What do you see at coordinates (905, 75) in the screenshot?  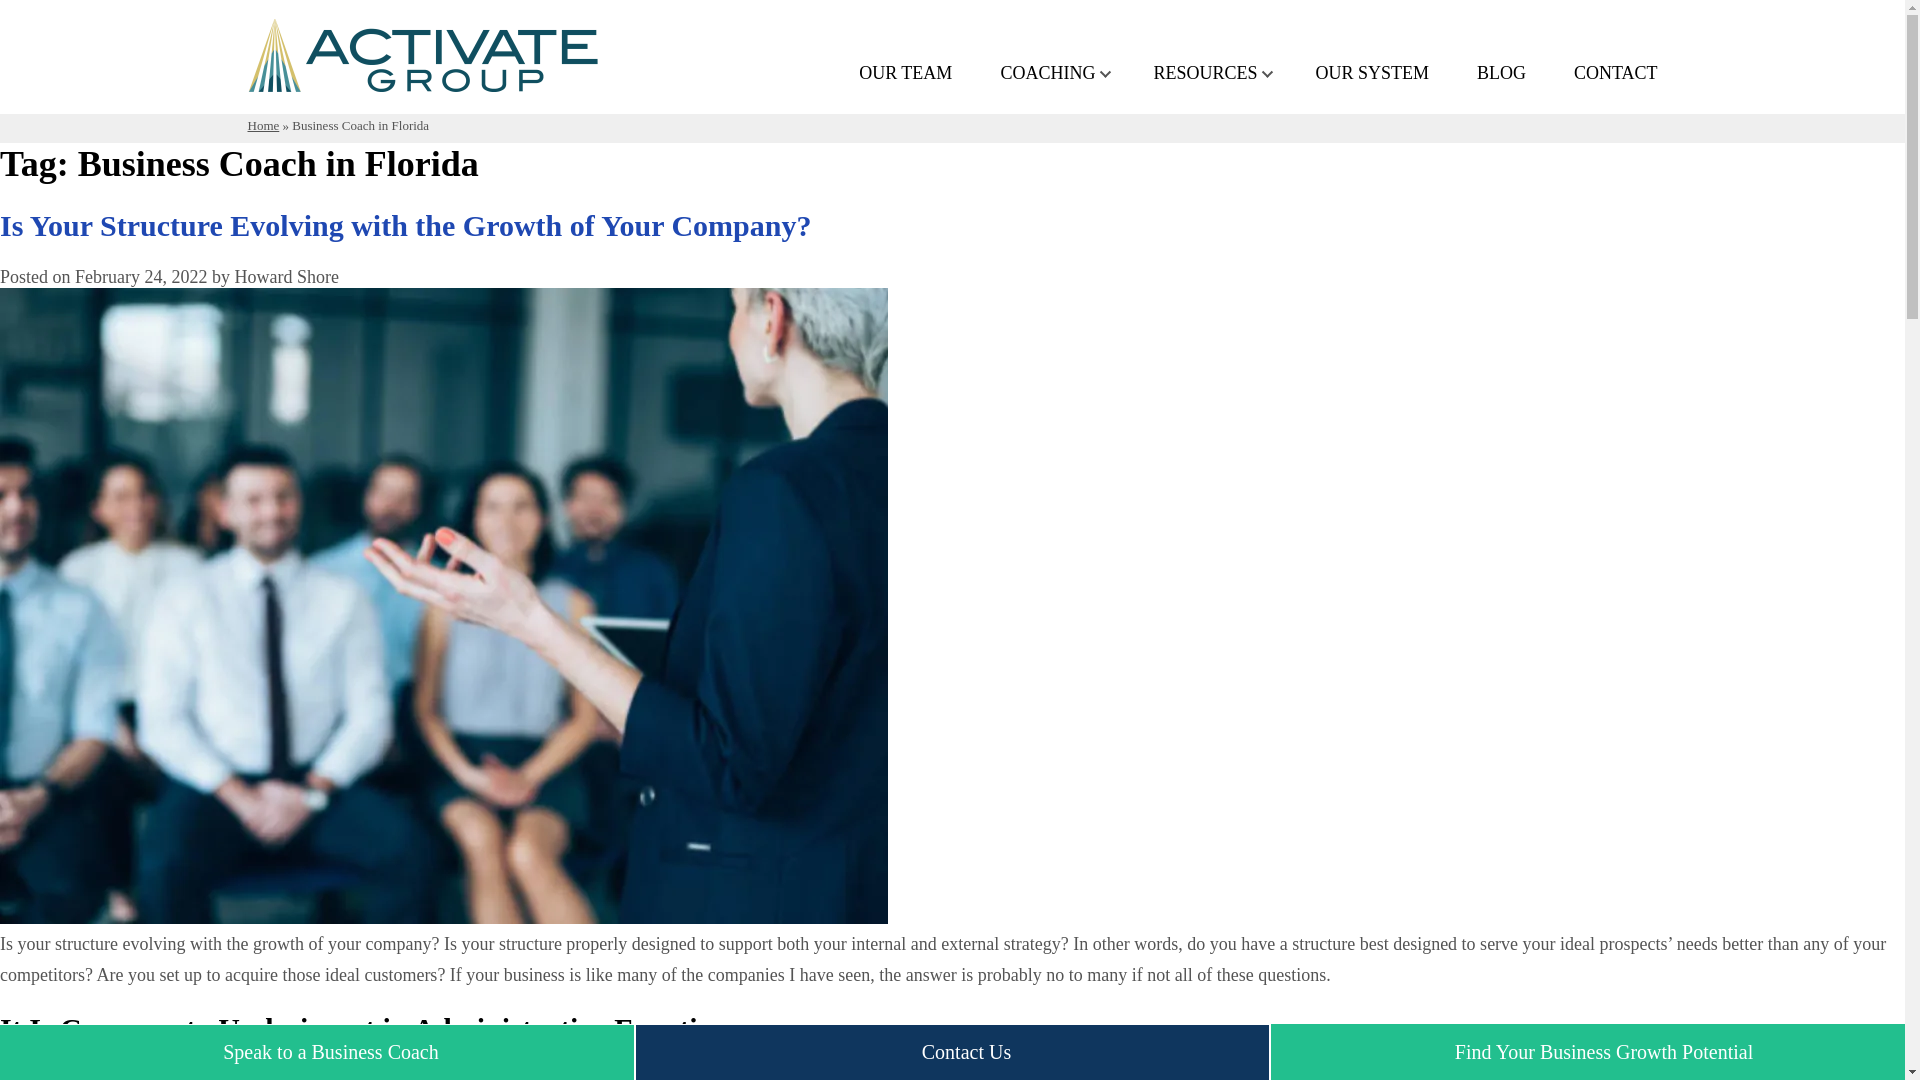 I see `OUR TEAM` at bounding box center [905, 75].